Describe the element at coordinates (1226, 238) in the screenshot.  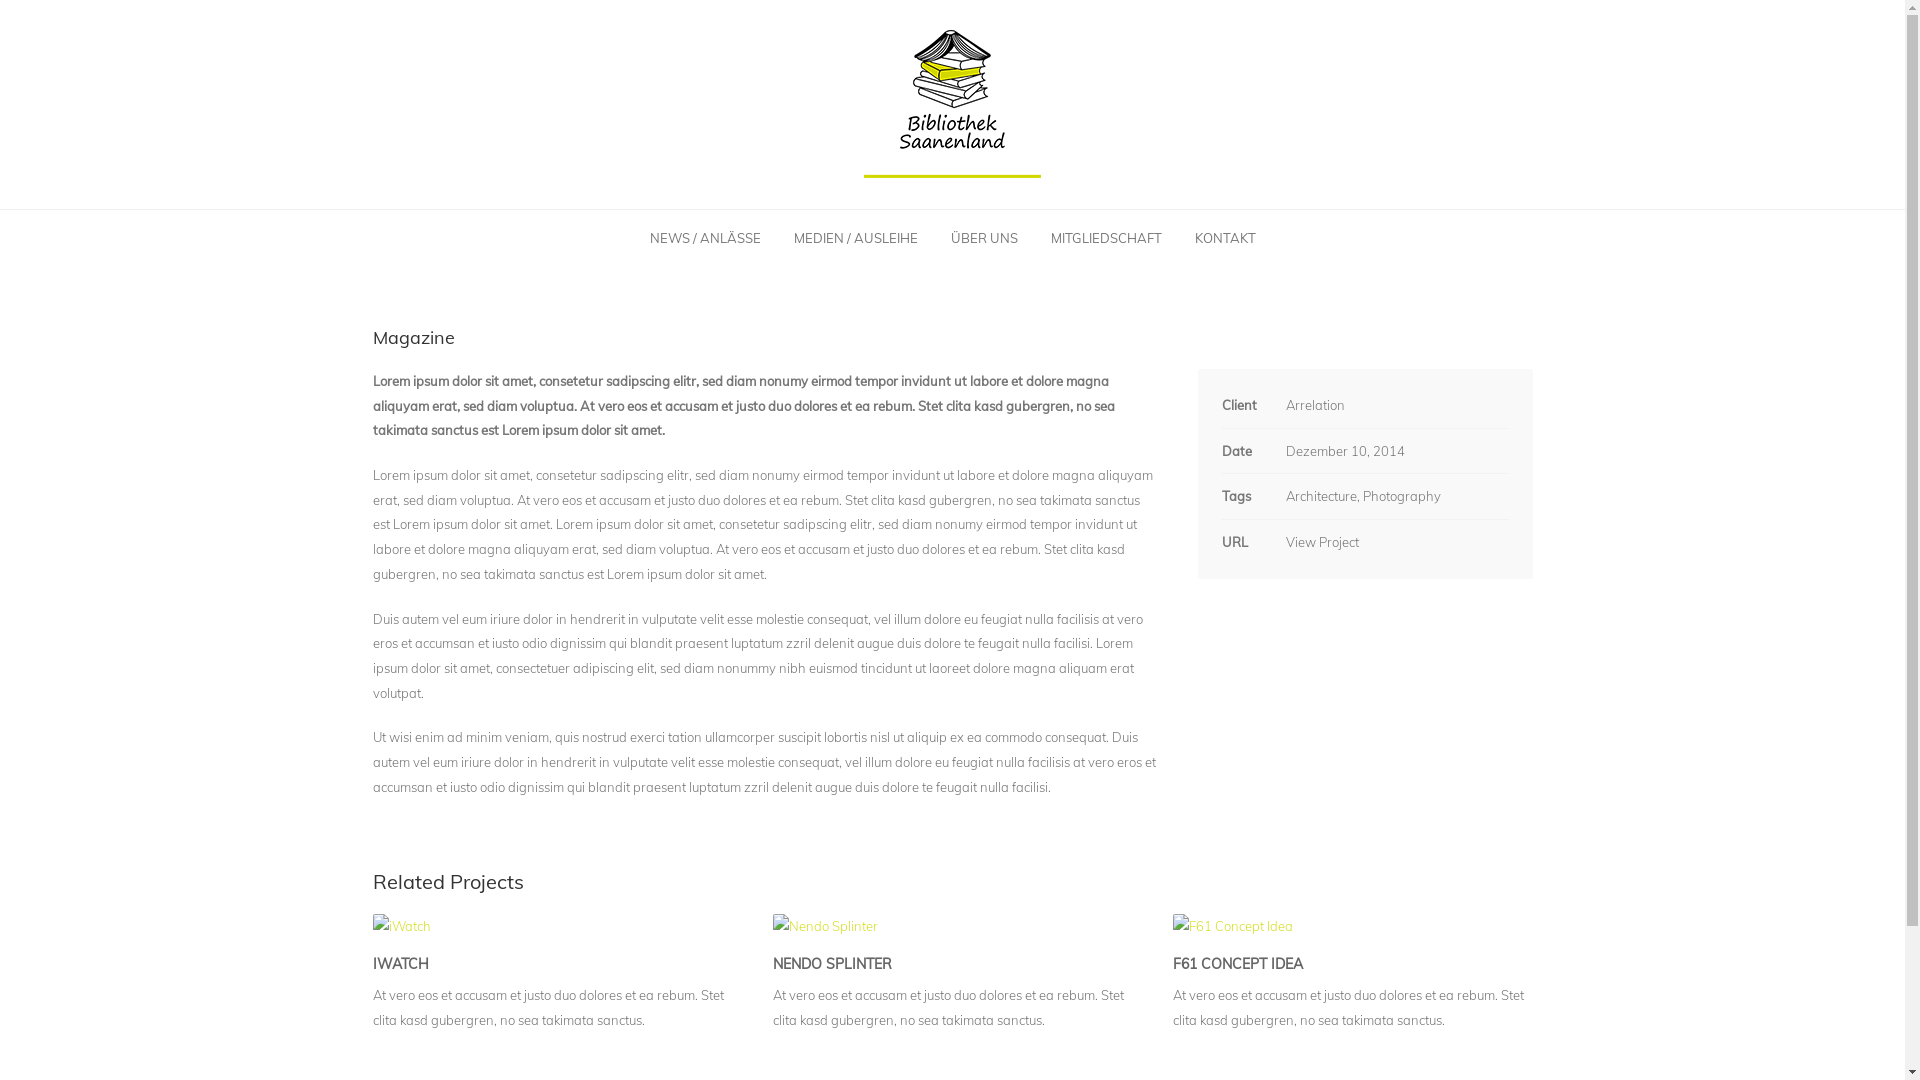
I see `KONTAKT` at that location.